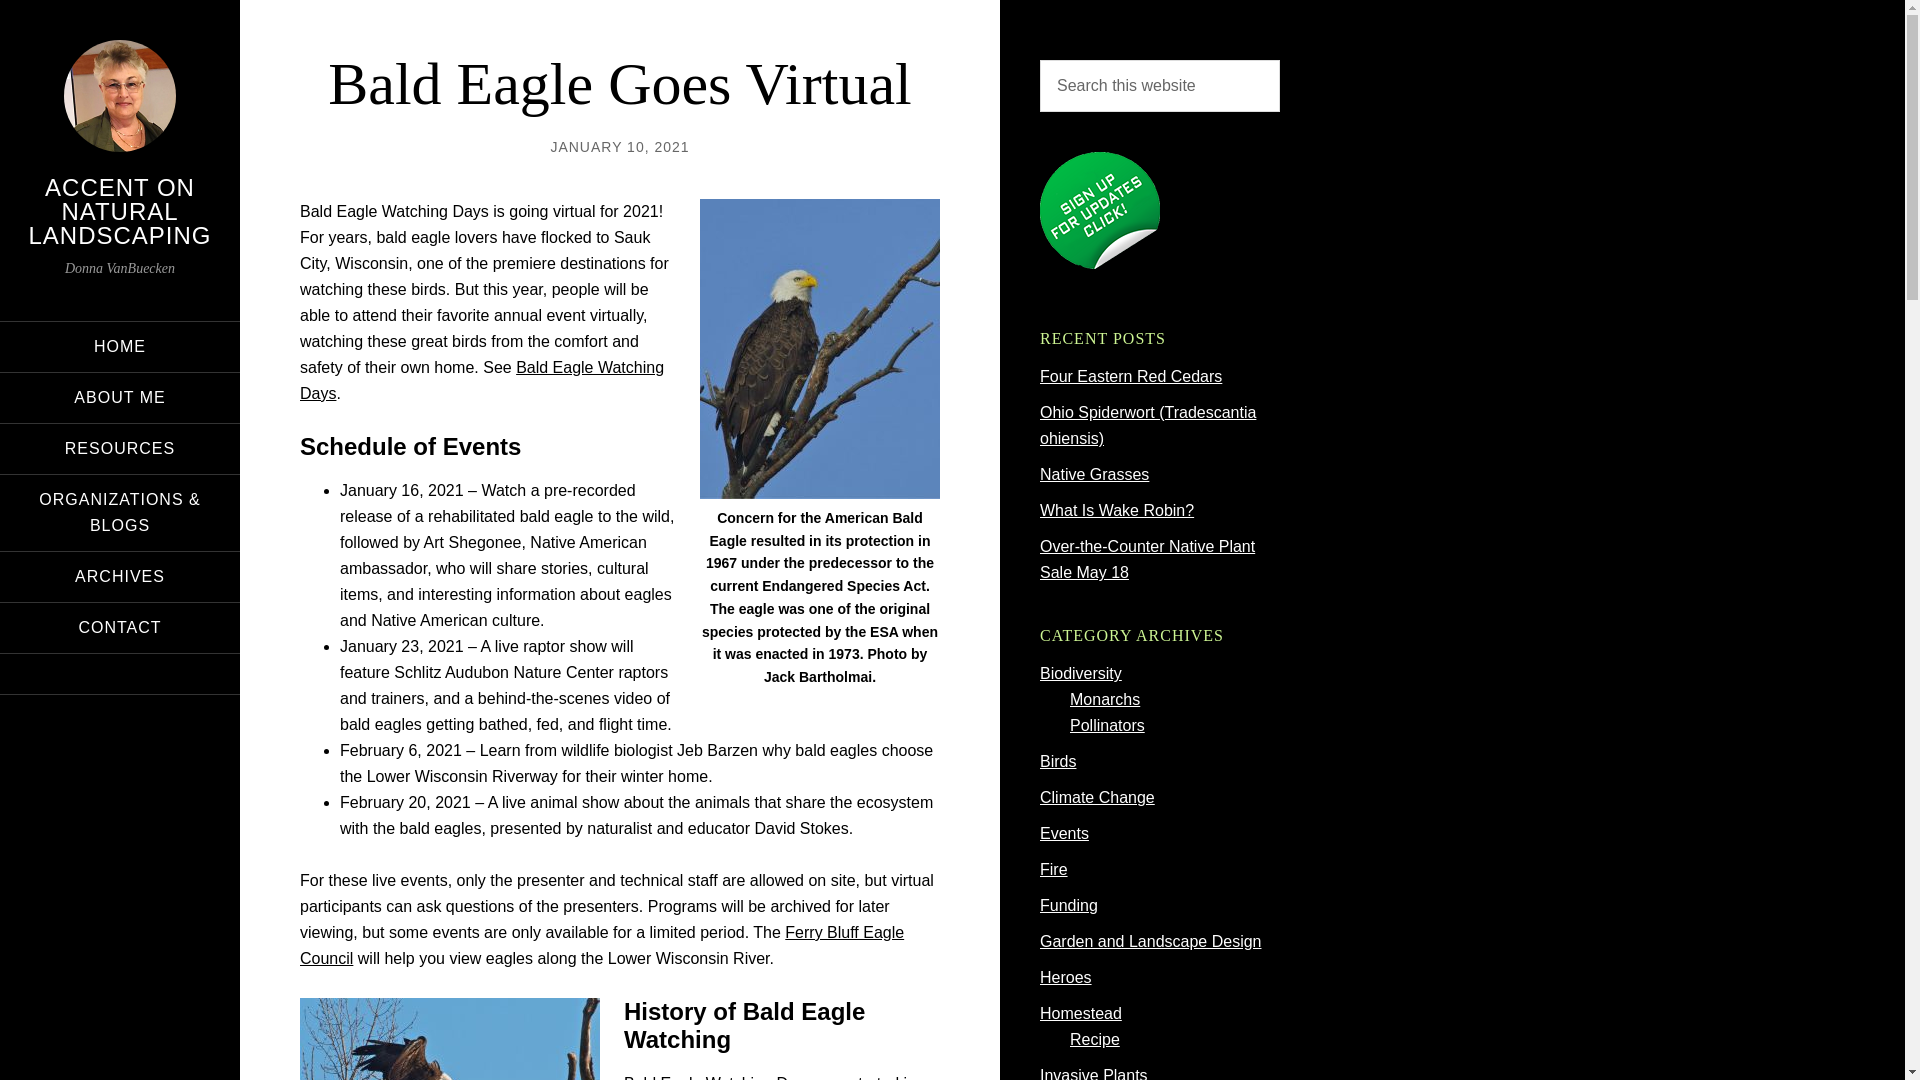  Describe the element at coordinates (120, 576) in the screenshot. I see `ARCHIVES` at that location.